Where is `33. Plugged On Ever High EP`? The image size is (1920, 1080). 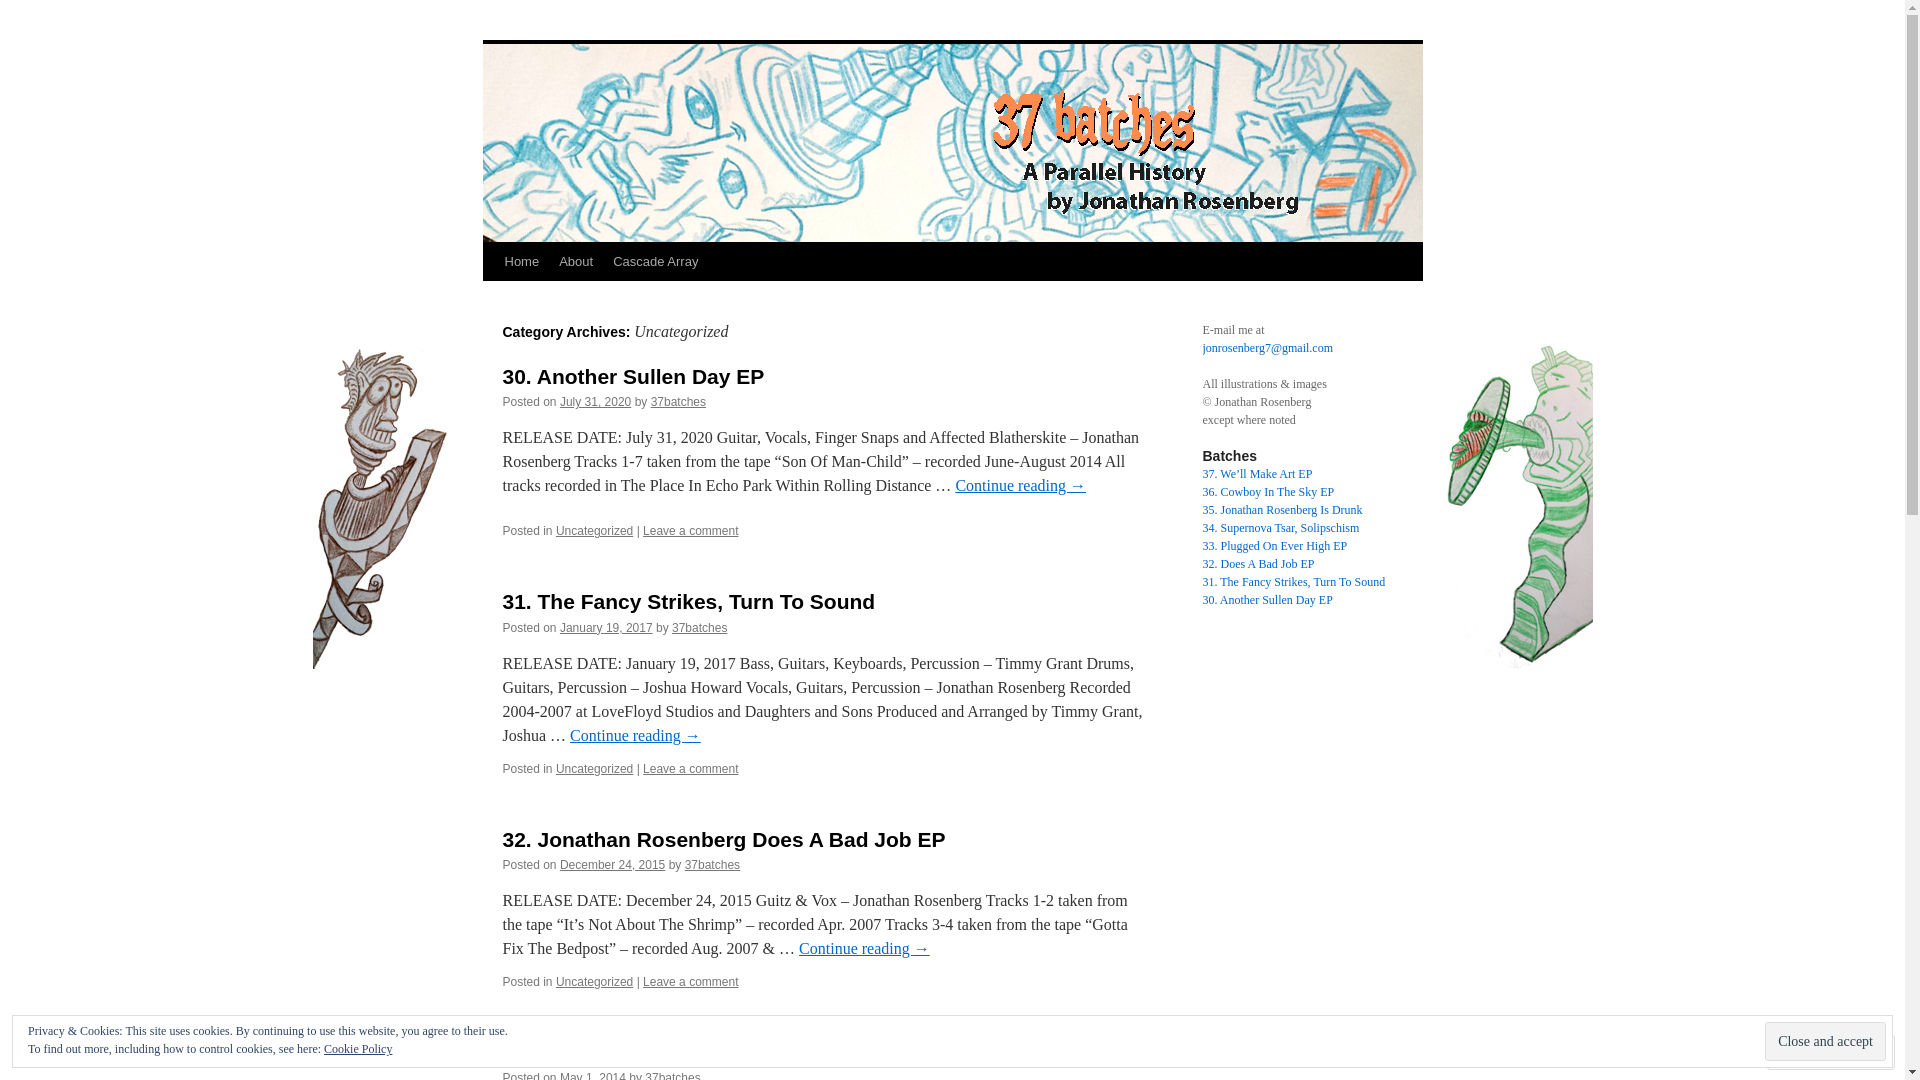
33. Plugged On Ever High EP is located at coordinates (648, 1052).